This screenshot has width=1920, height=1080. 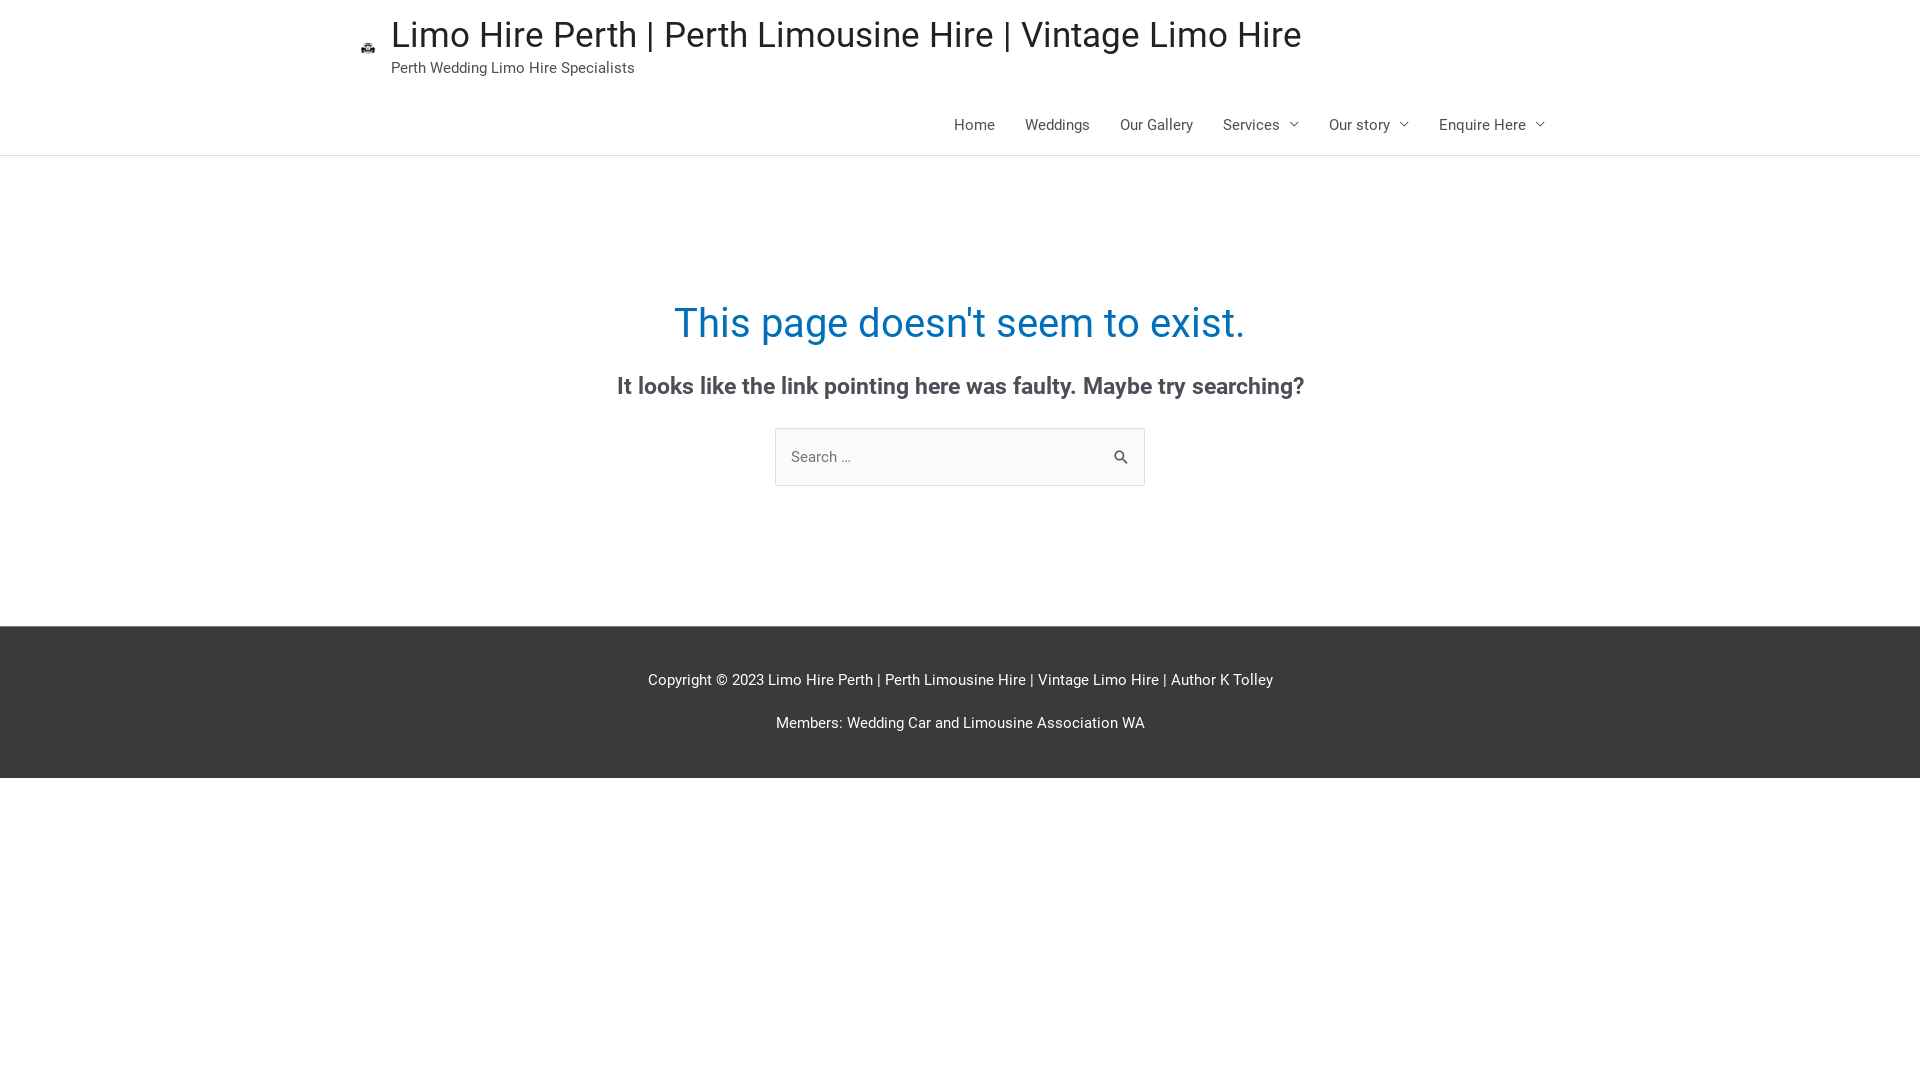 What do you see at coordinates (1492, 124) in the screenshot?
I see `Enquire Here` at bounding box center [1492, 124].